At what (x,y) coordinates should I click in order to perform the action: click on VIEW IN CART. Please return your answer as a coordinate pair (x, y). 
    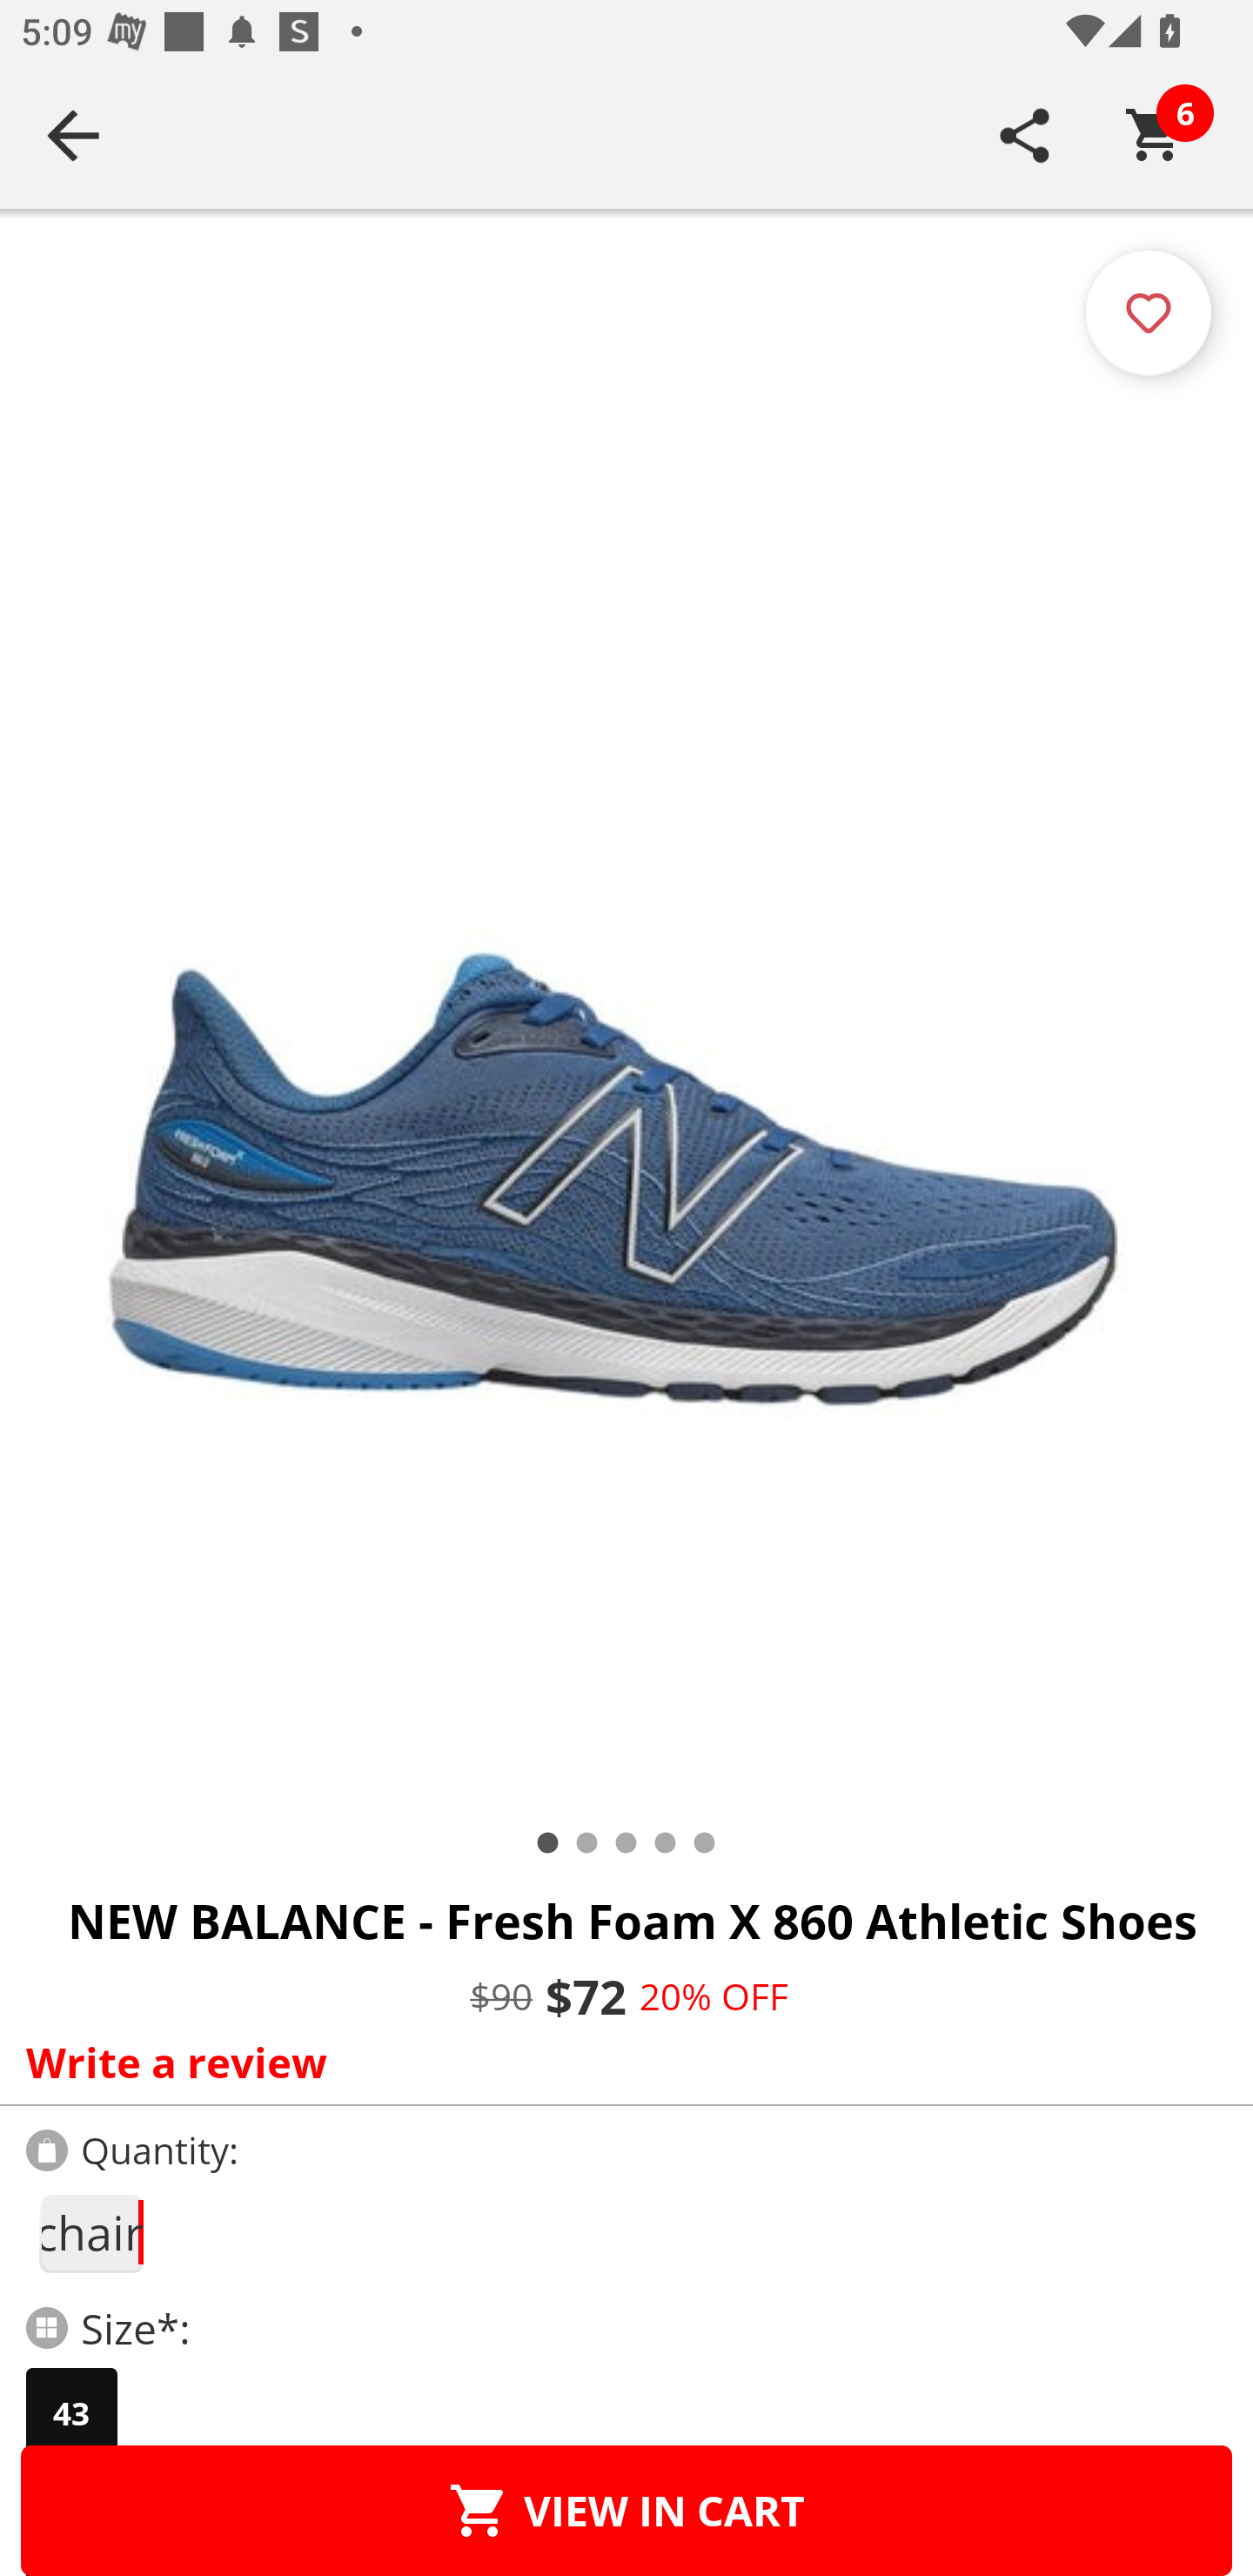
    Looking at the image, I should click on (626, 2510).